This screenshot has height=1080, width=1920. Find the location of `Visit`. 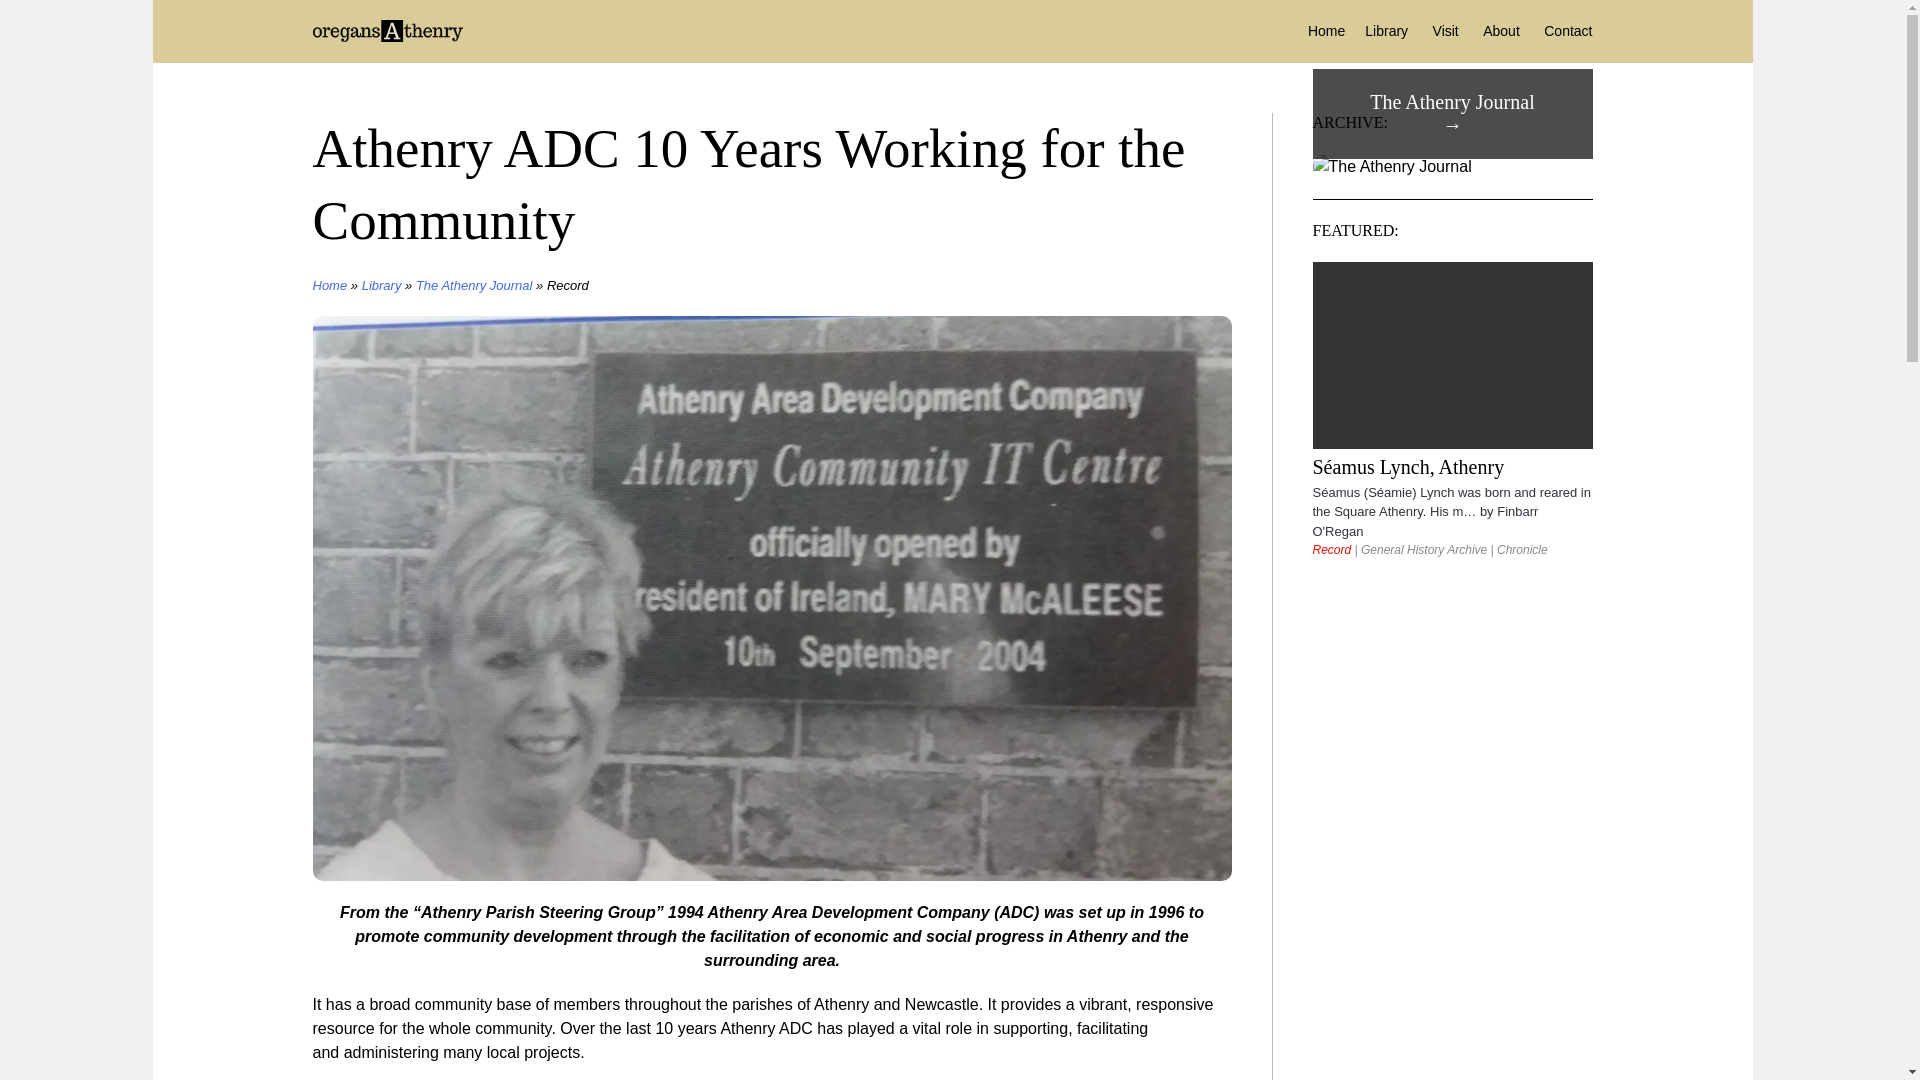

Visit is located at coordinates (1436, 30).